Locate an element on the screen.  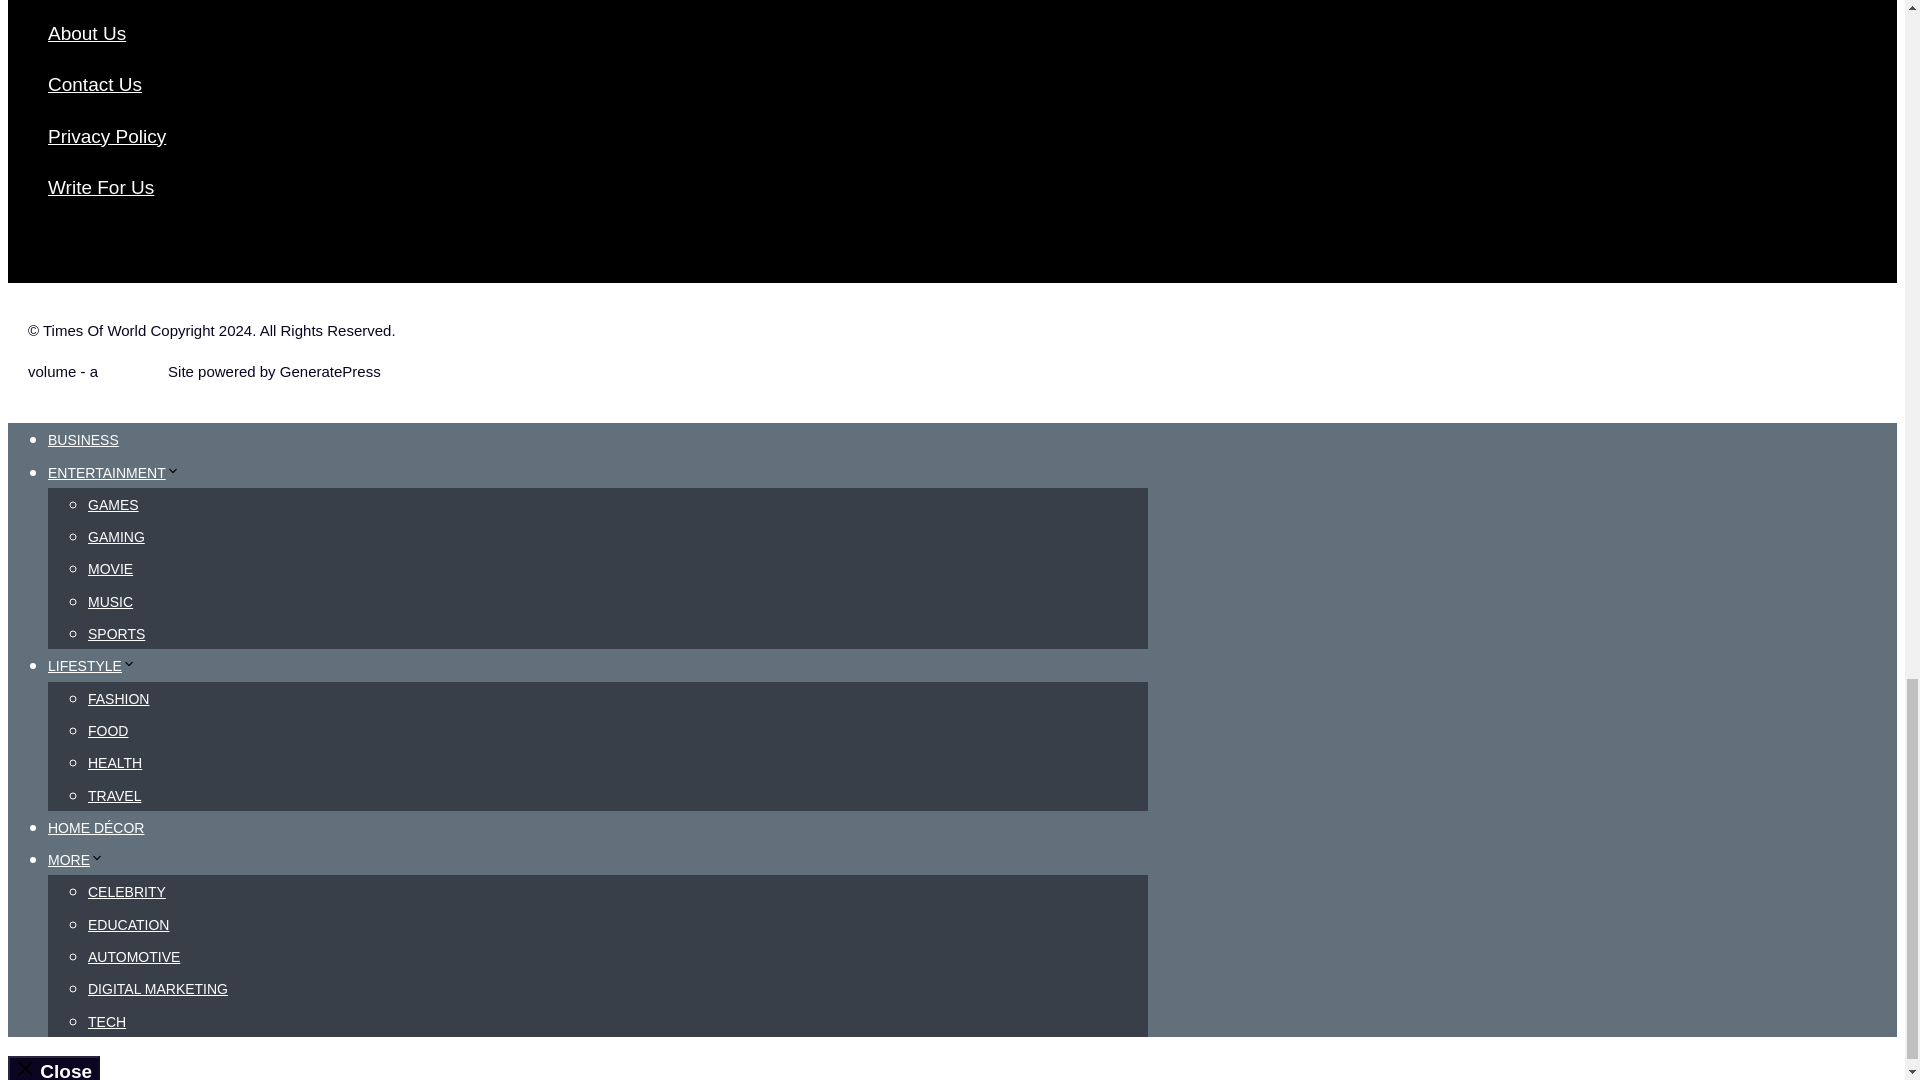
Contact Us is located at coordinates (95, 84).